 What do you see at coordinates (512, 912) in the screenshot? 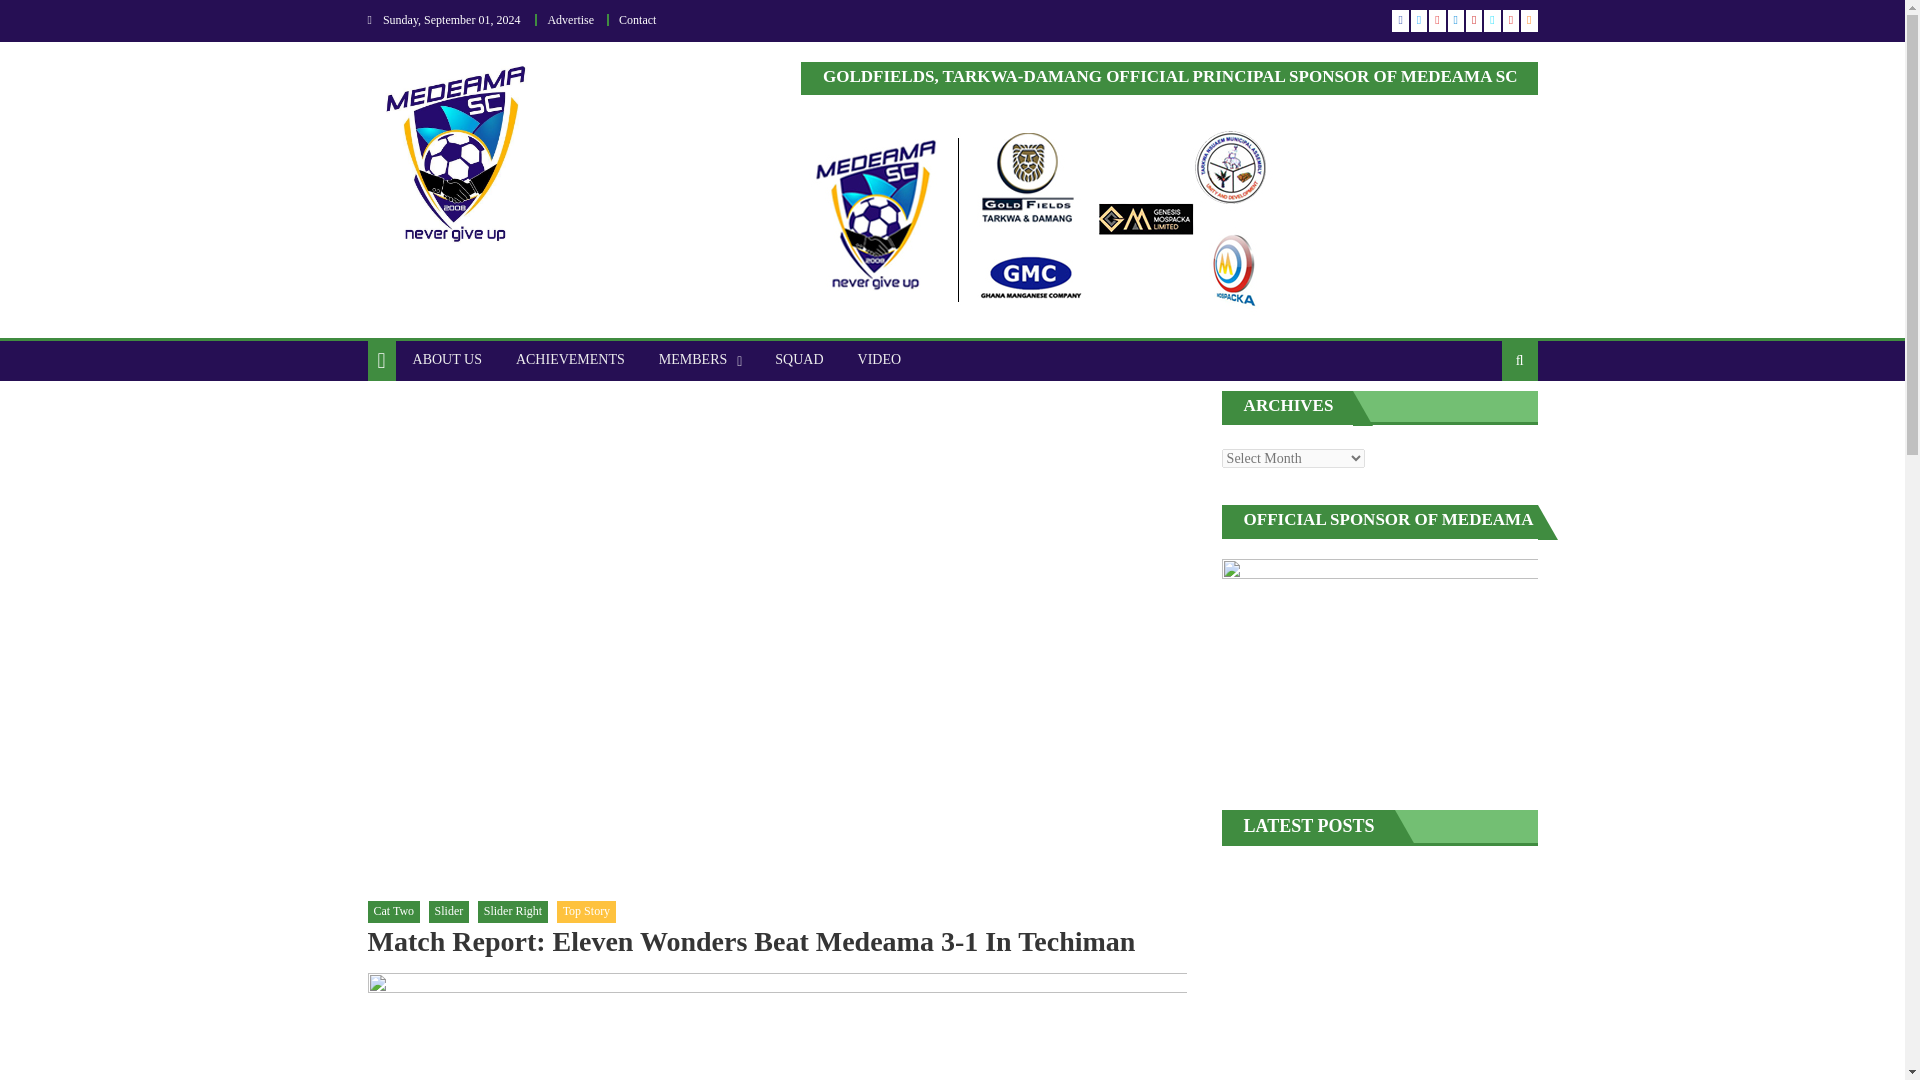
I see `Slider Right` at bounding box center [512, 912].